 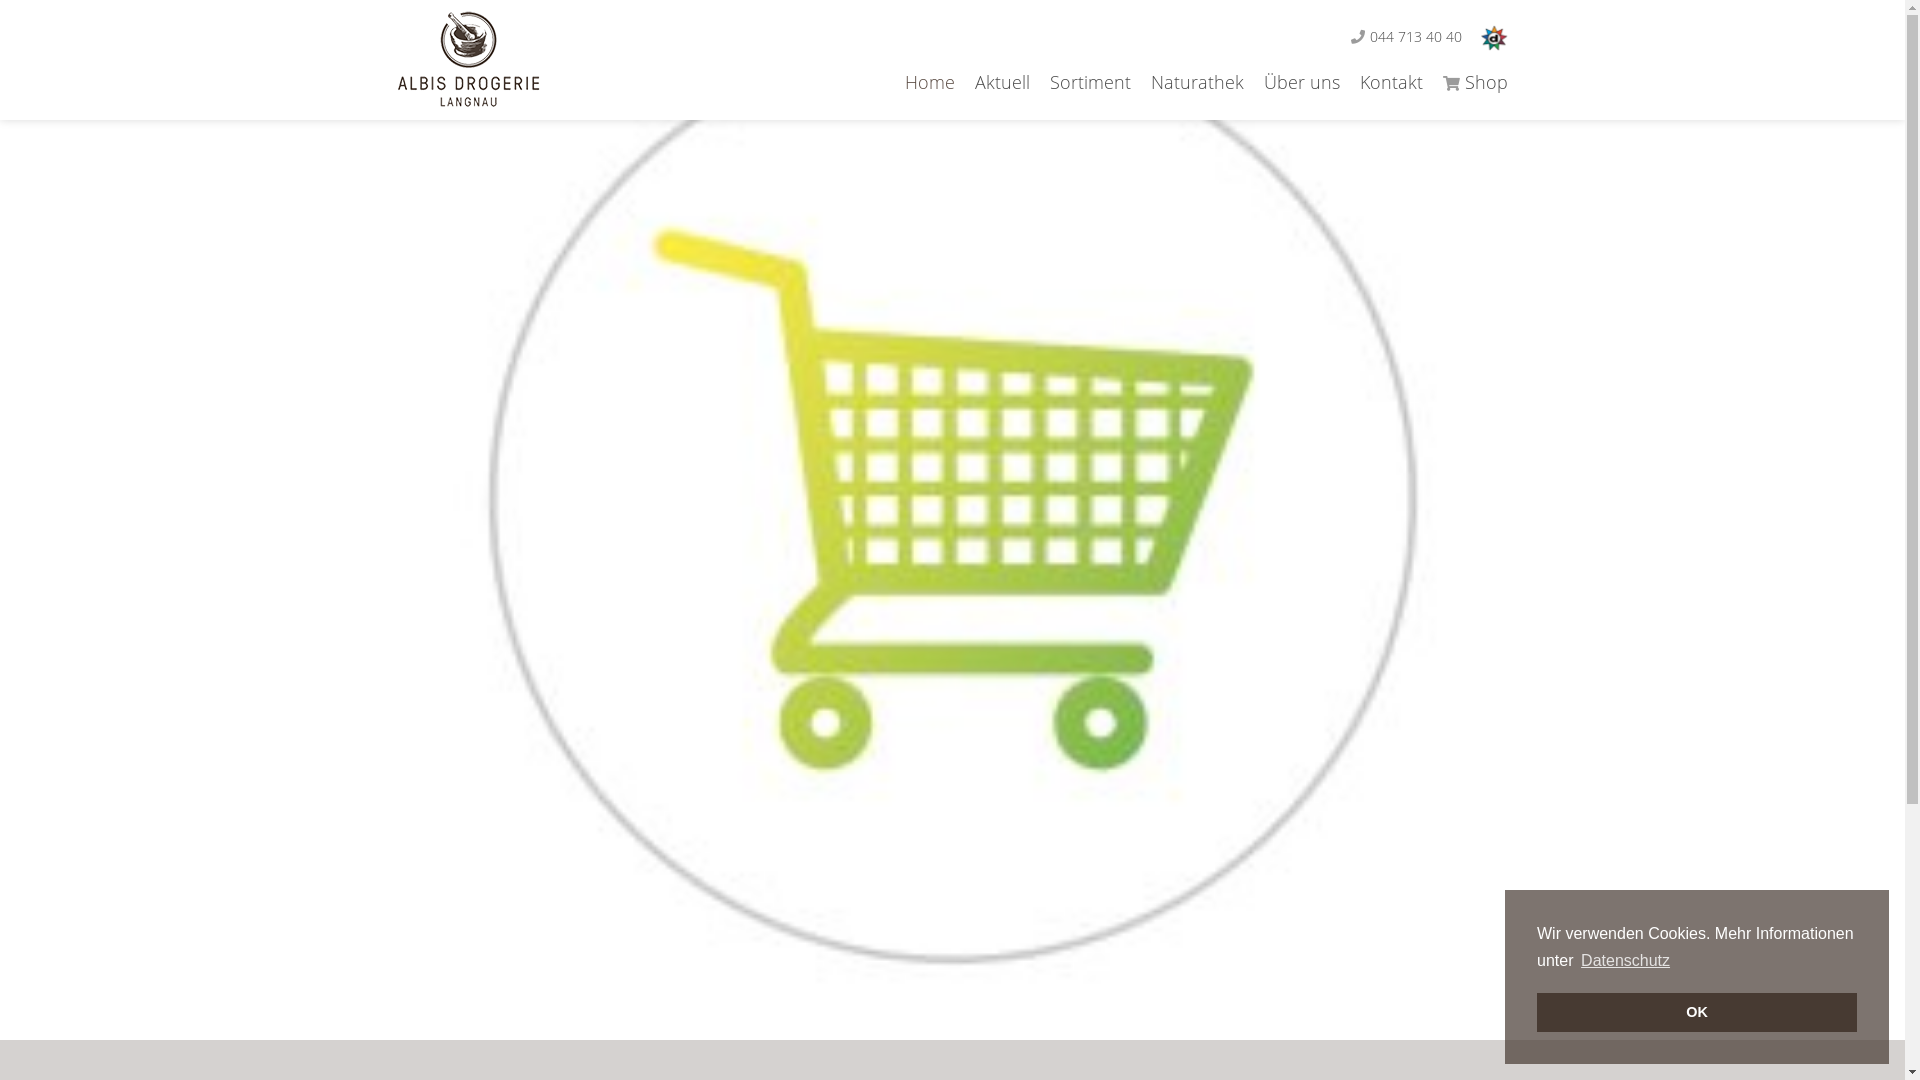 What do you see at coordinates (1186, 82) in the screenshot?
I see `Naturathek` at bounding box center [1186, 82].